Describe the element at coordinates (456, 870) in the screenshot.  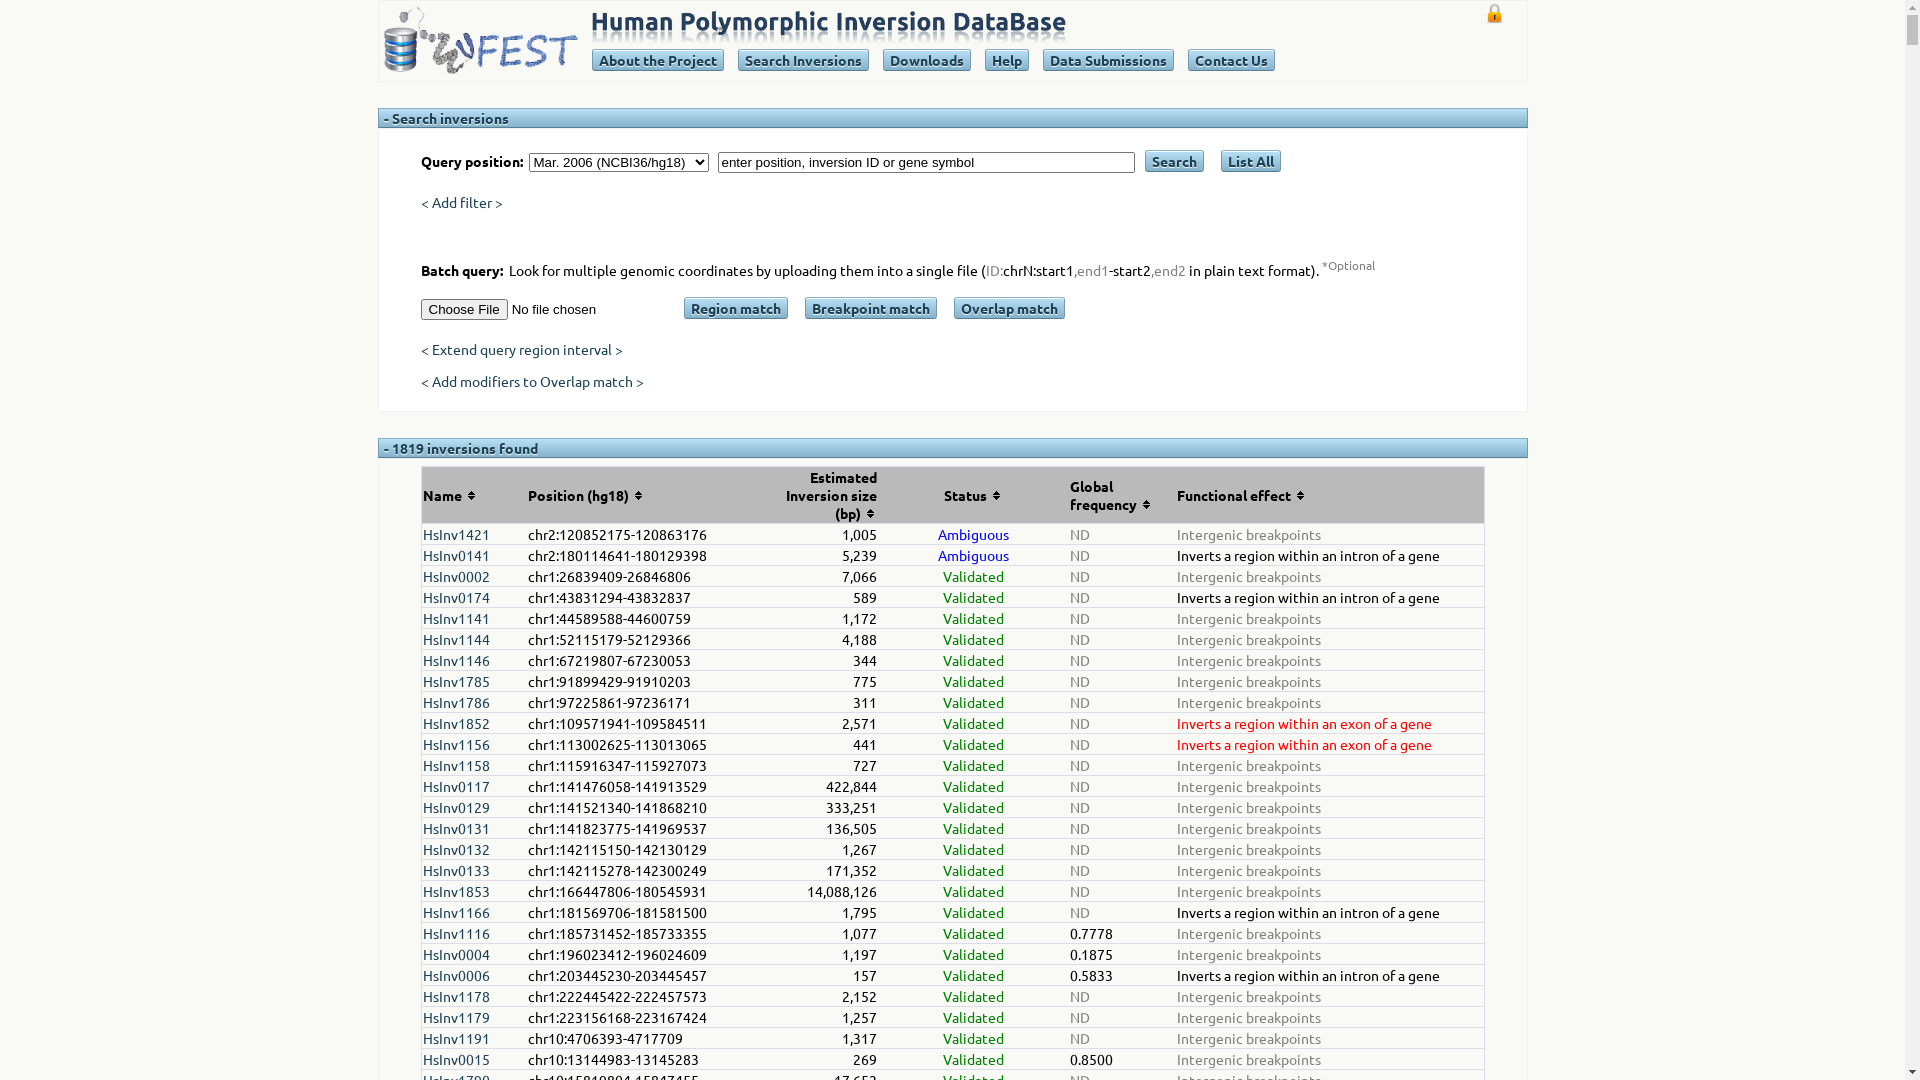
I see `HsInv0133` at that location.